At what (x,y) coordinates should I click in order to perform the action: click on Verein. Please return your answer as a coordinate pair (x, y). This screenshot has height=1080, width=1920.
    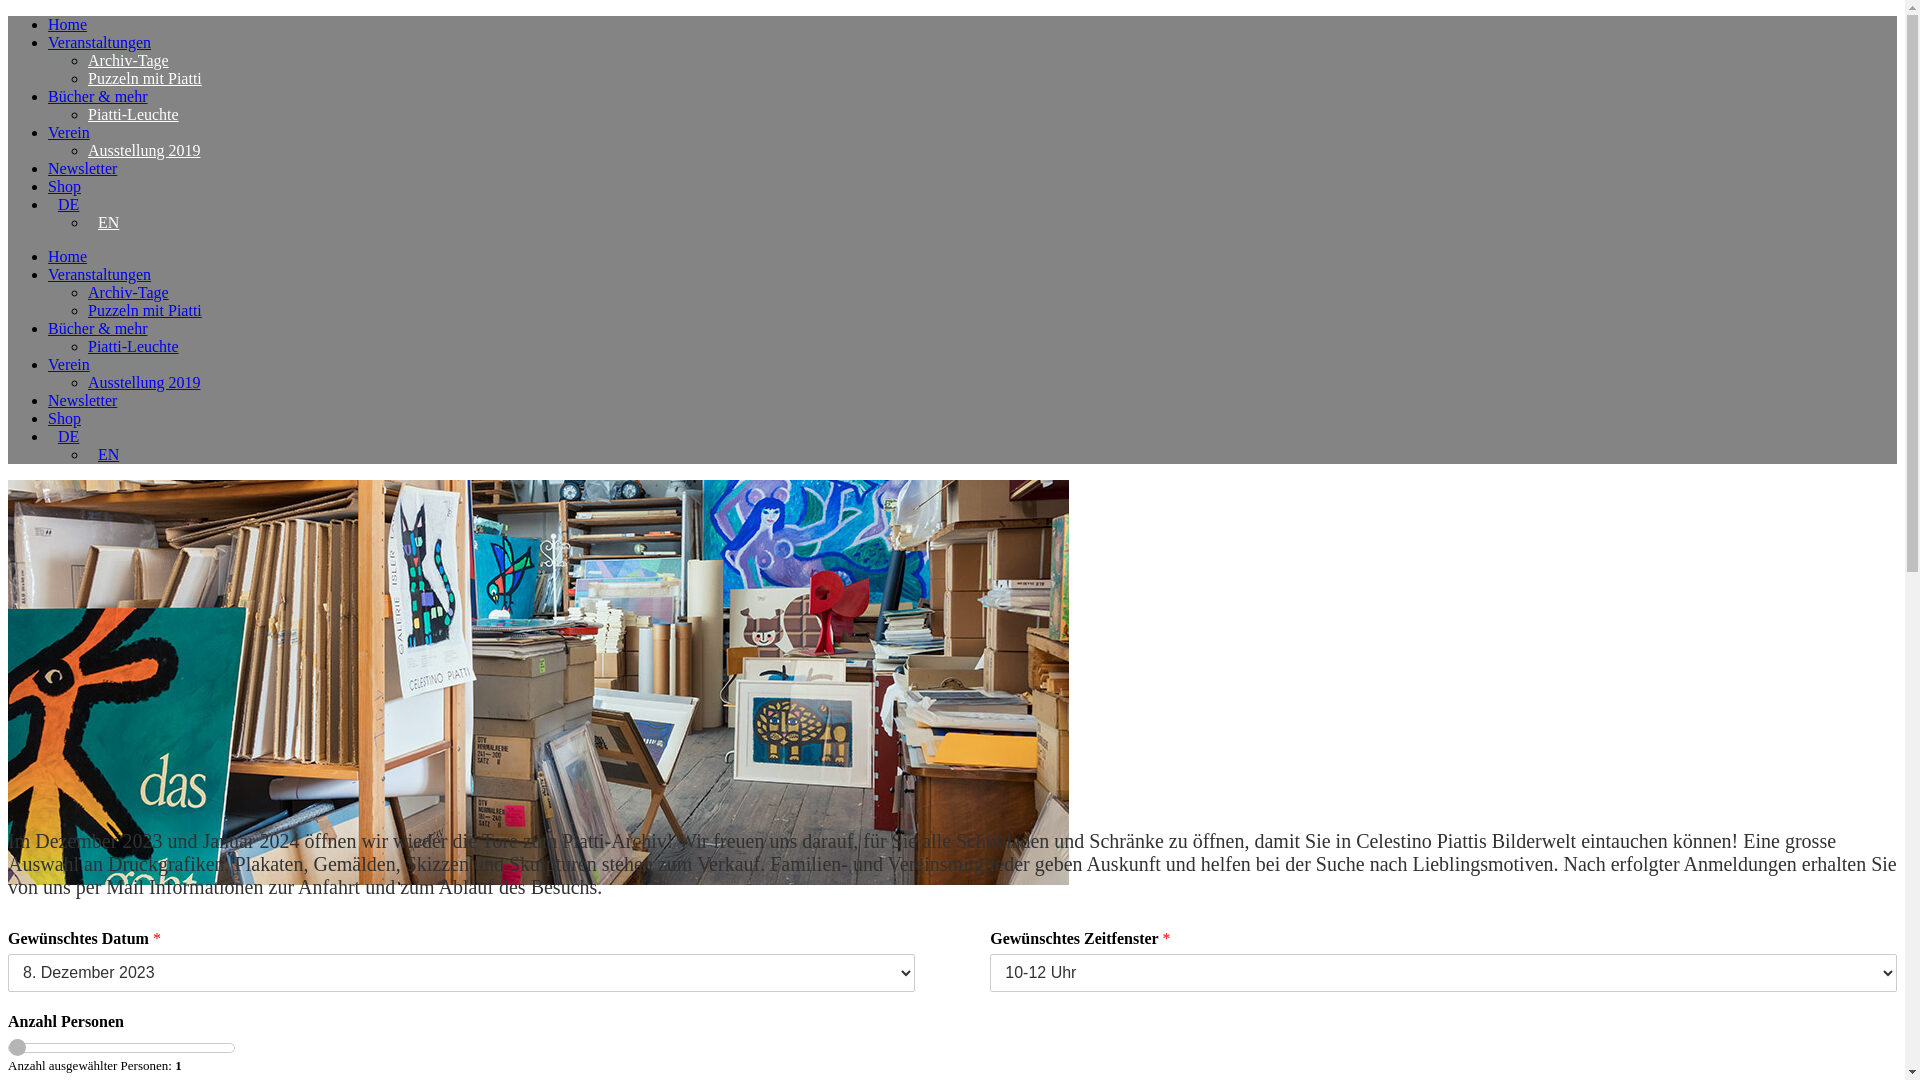
    Looking at the image, I should click on (69, 132).